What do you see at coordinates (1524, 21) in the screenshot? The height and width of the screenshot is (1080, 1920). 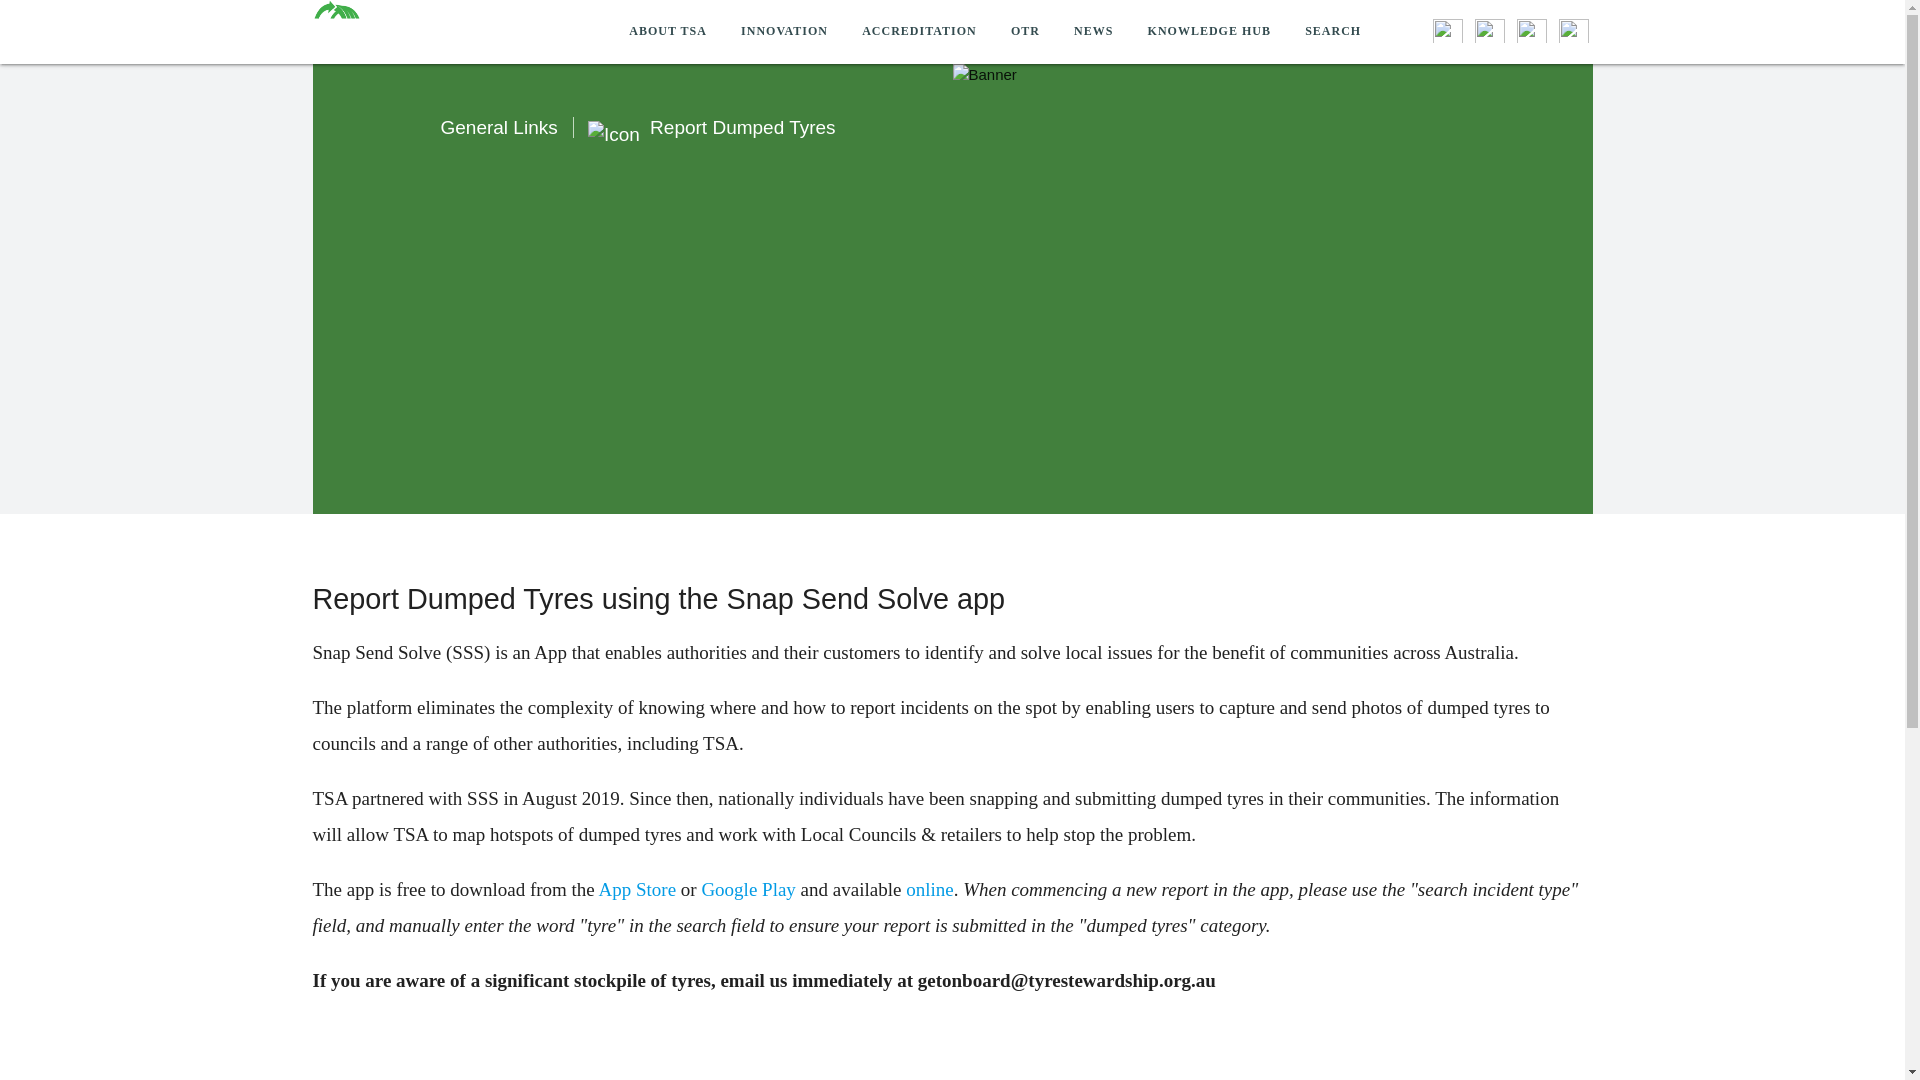 I see `Linkedin` at bounding box center [1524, 21].